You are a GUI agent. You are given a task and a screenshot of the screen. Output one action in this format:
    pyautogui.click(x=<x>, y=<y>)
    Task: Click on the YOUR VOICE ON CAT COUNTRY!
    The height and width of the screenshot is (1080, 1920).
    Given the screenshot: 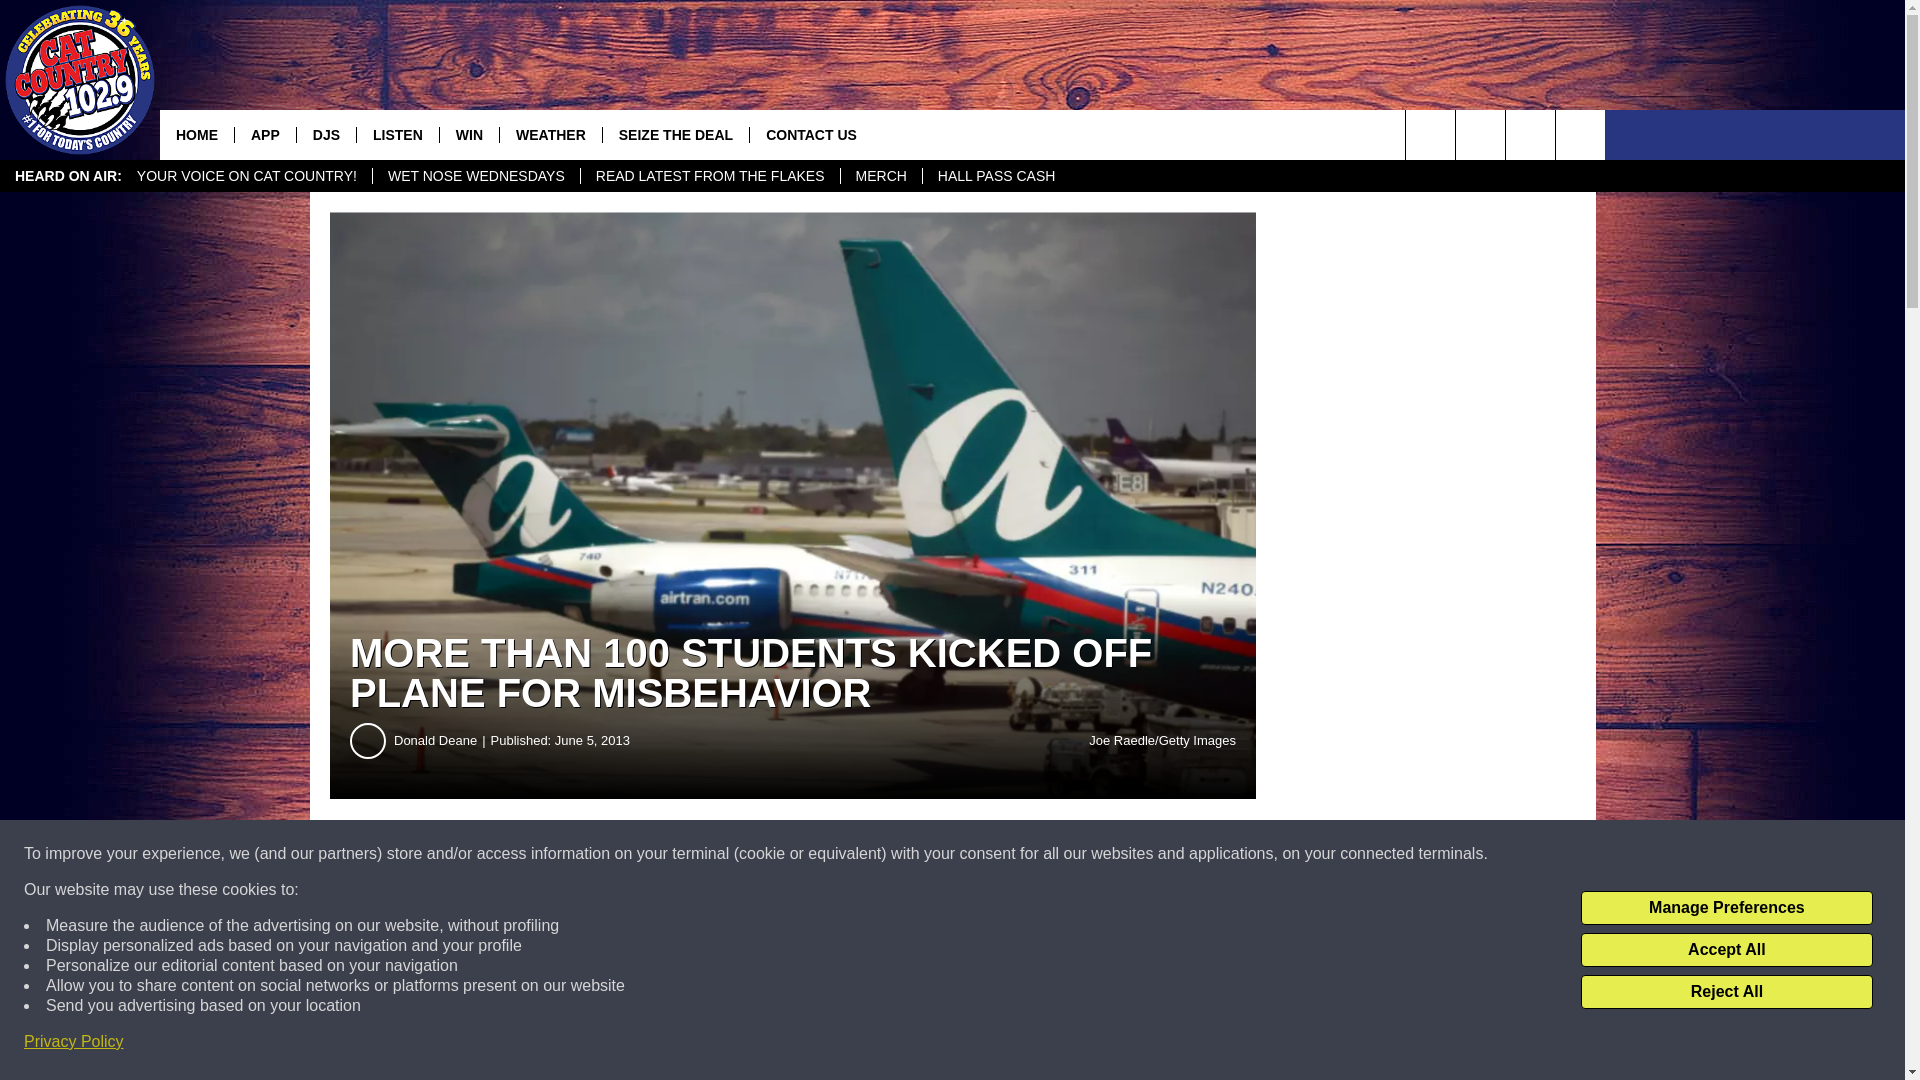 What is the action you would take?
    pyautogui.click(x=247, y=176)
    